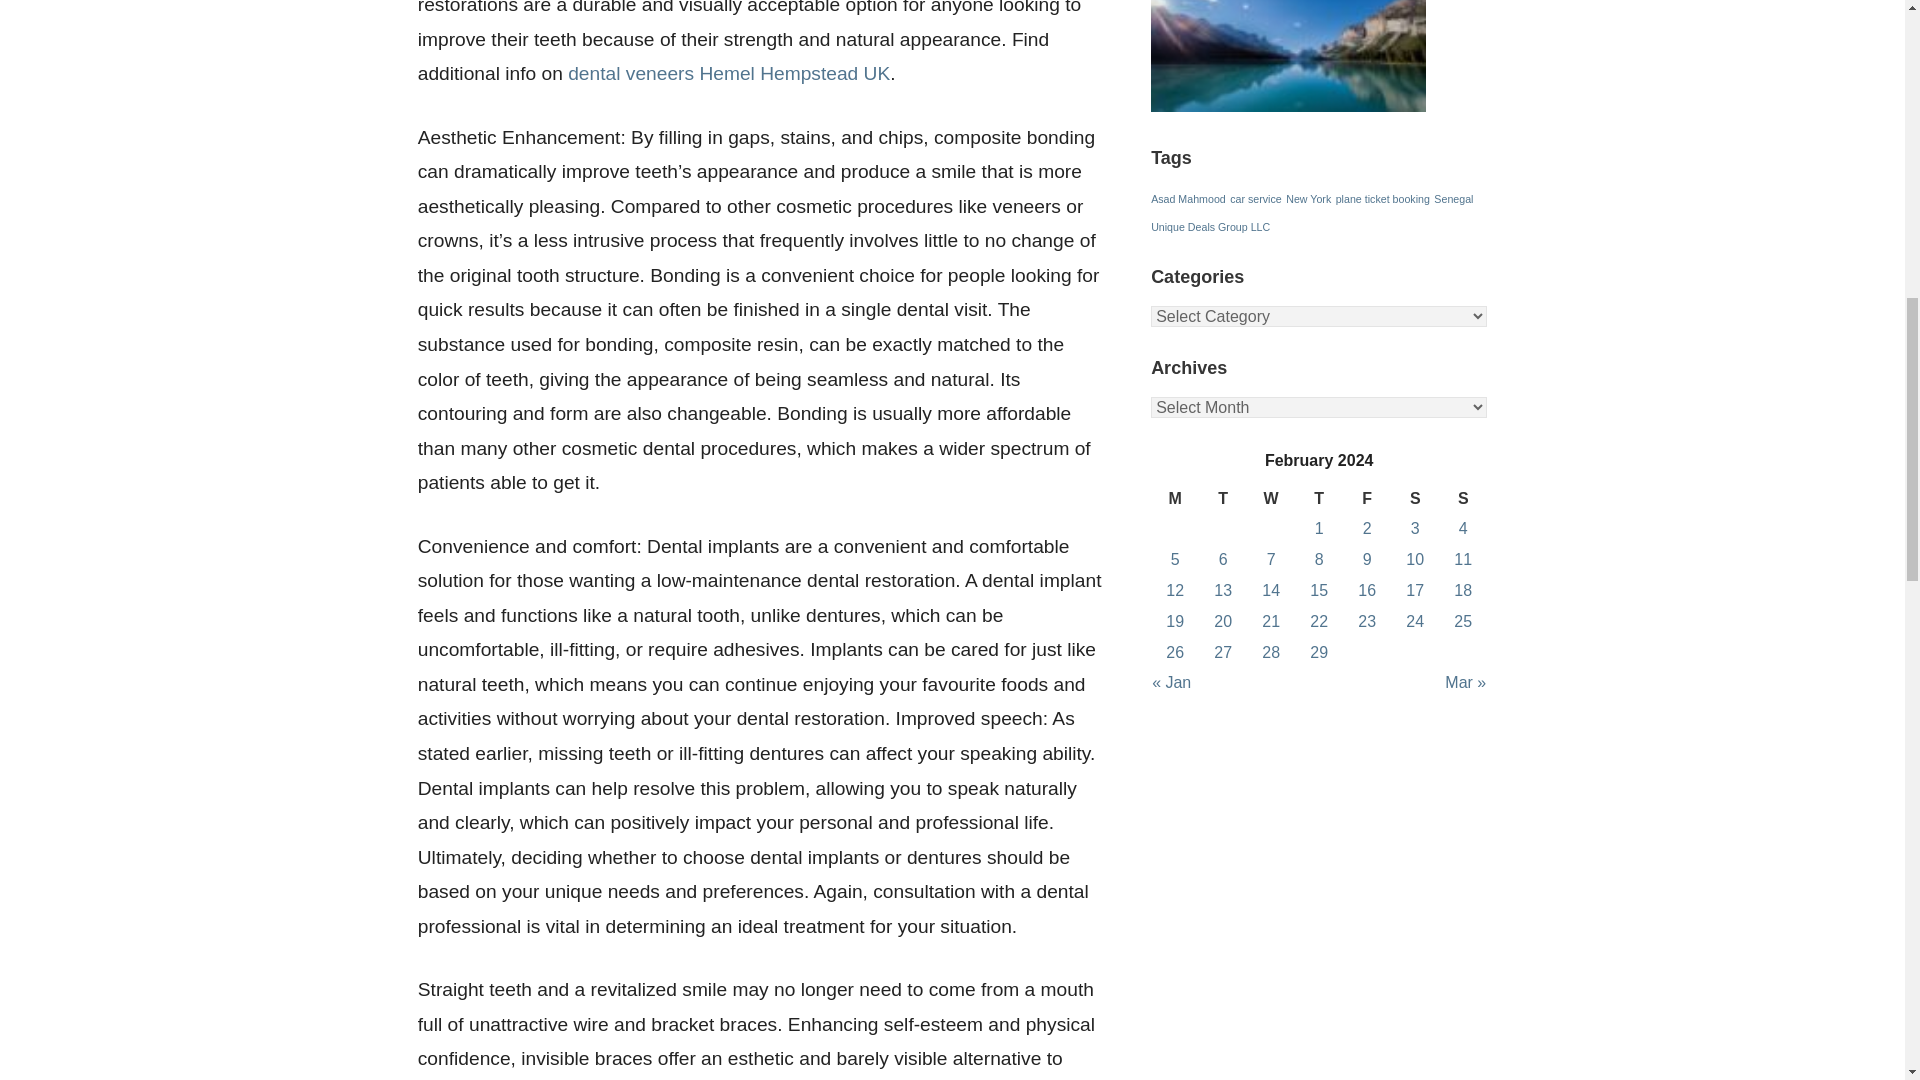 This screenshot has height=1080, width=1920. I want to click on Unique Deals Group LLC, so click(1210, 227).